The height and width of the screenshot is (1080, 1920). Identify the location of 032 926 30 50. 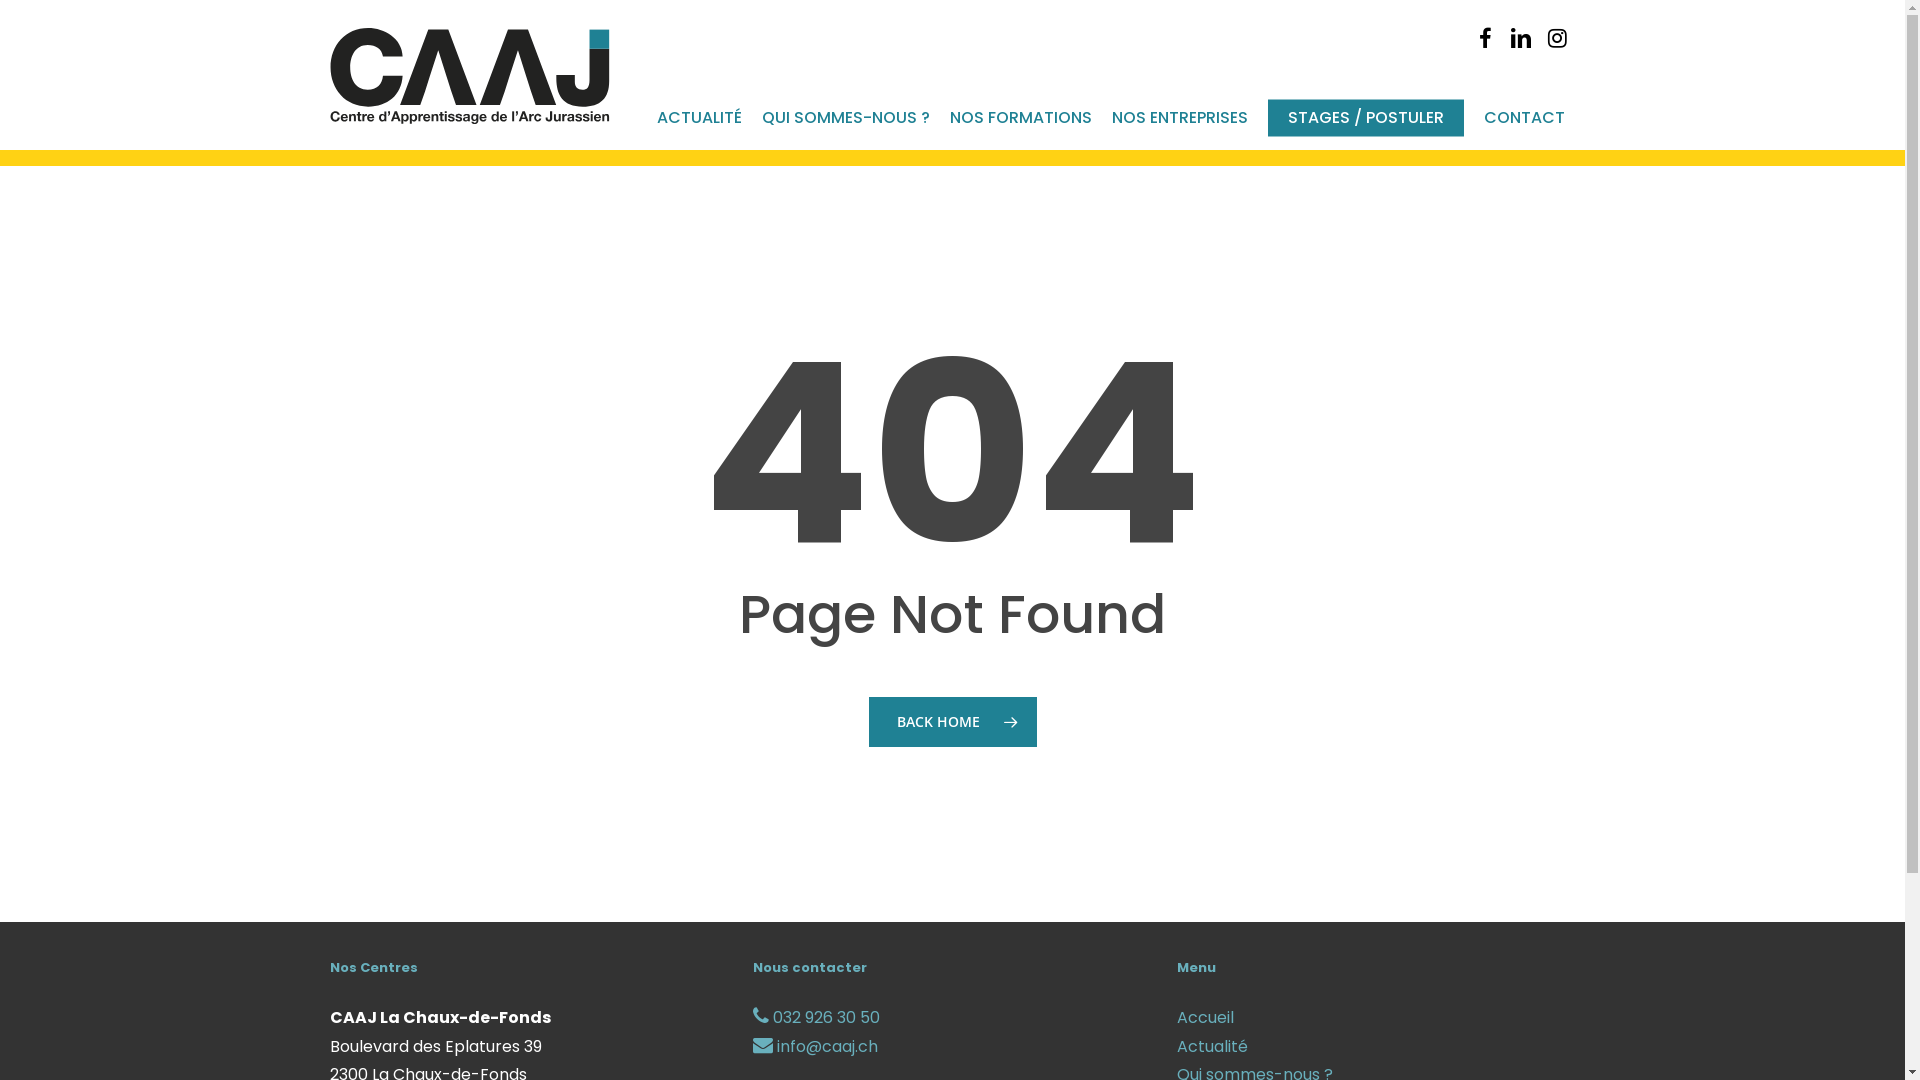
(816, 1018).